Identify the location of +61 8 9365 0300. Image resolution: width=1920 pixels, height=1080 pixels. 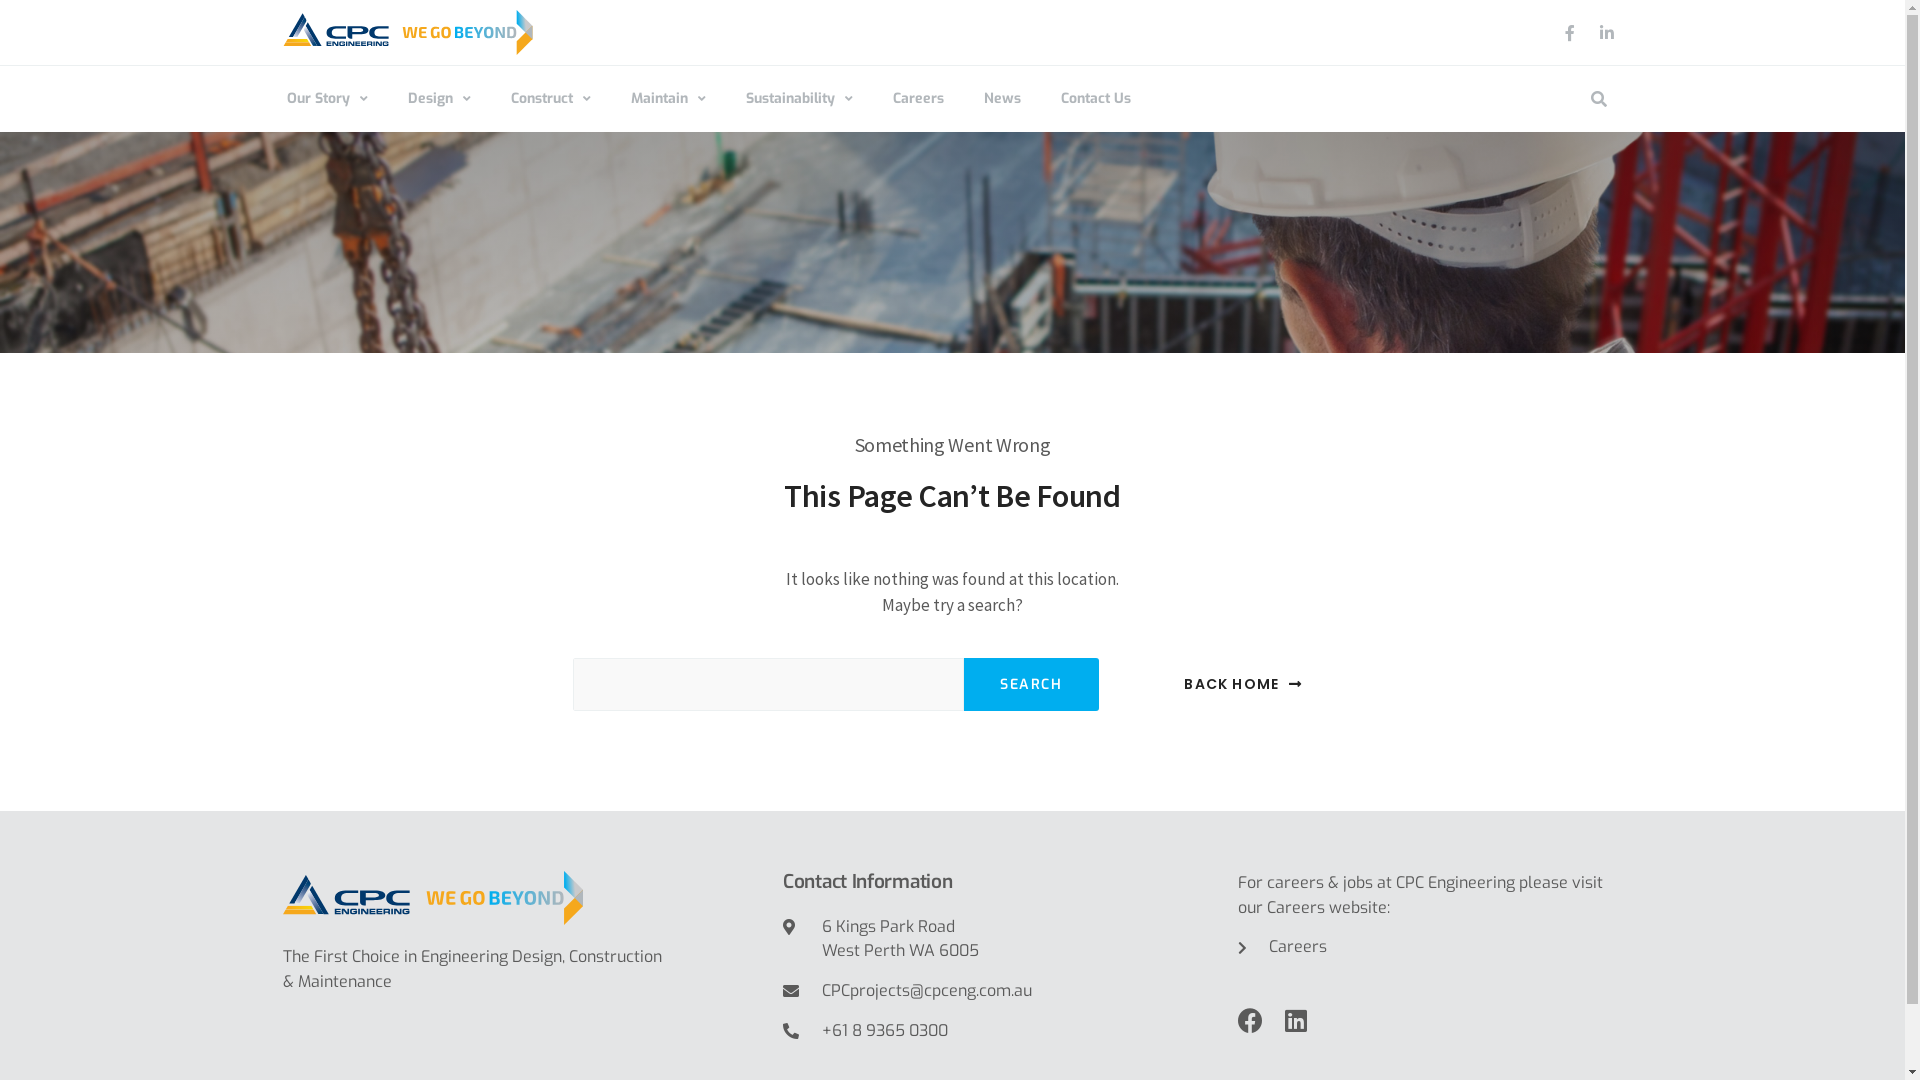
(1000, 1032).